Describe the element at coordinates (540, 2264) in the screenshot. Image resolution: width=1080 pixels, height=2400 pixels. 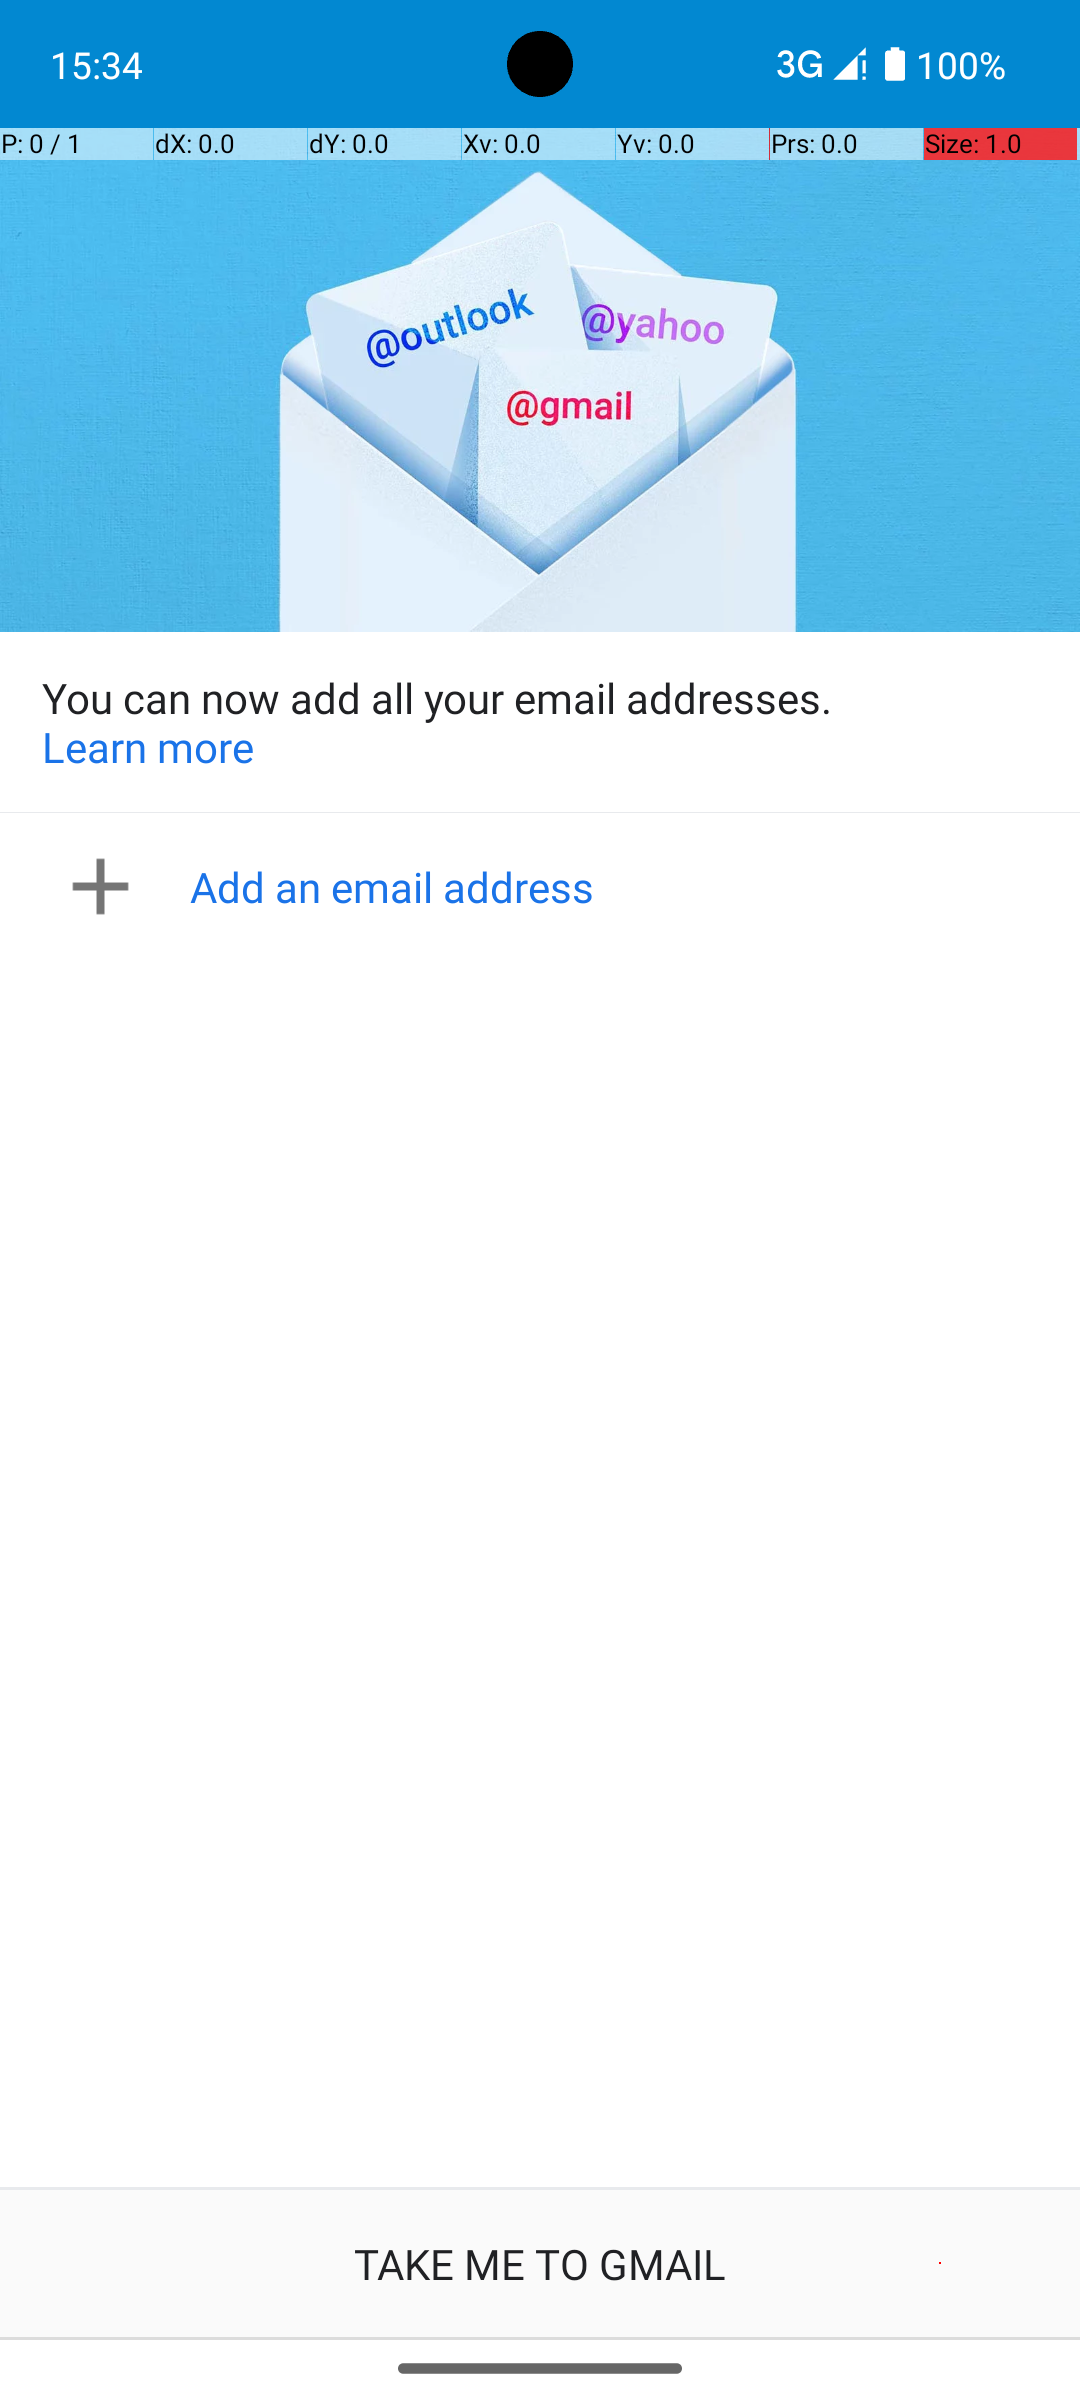
I see `TAKE ME TO GMAIL` at that location.